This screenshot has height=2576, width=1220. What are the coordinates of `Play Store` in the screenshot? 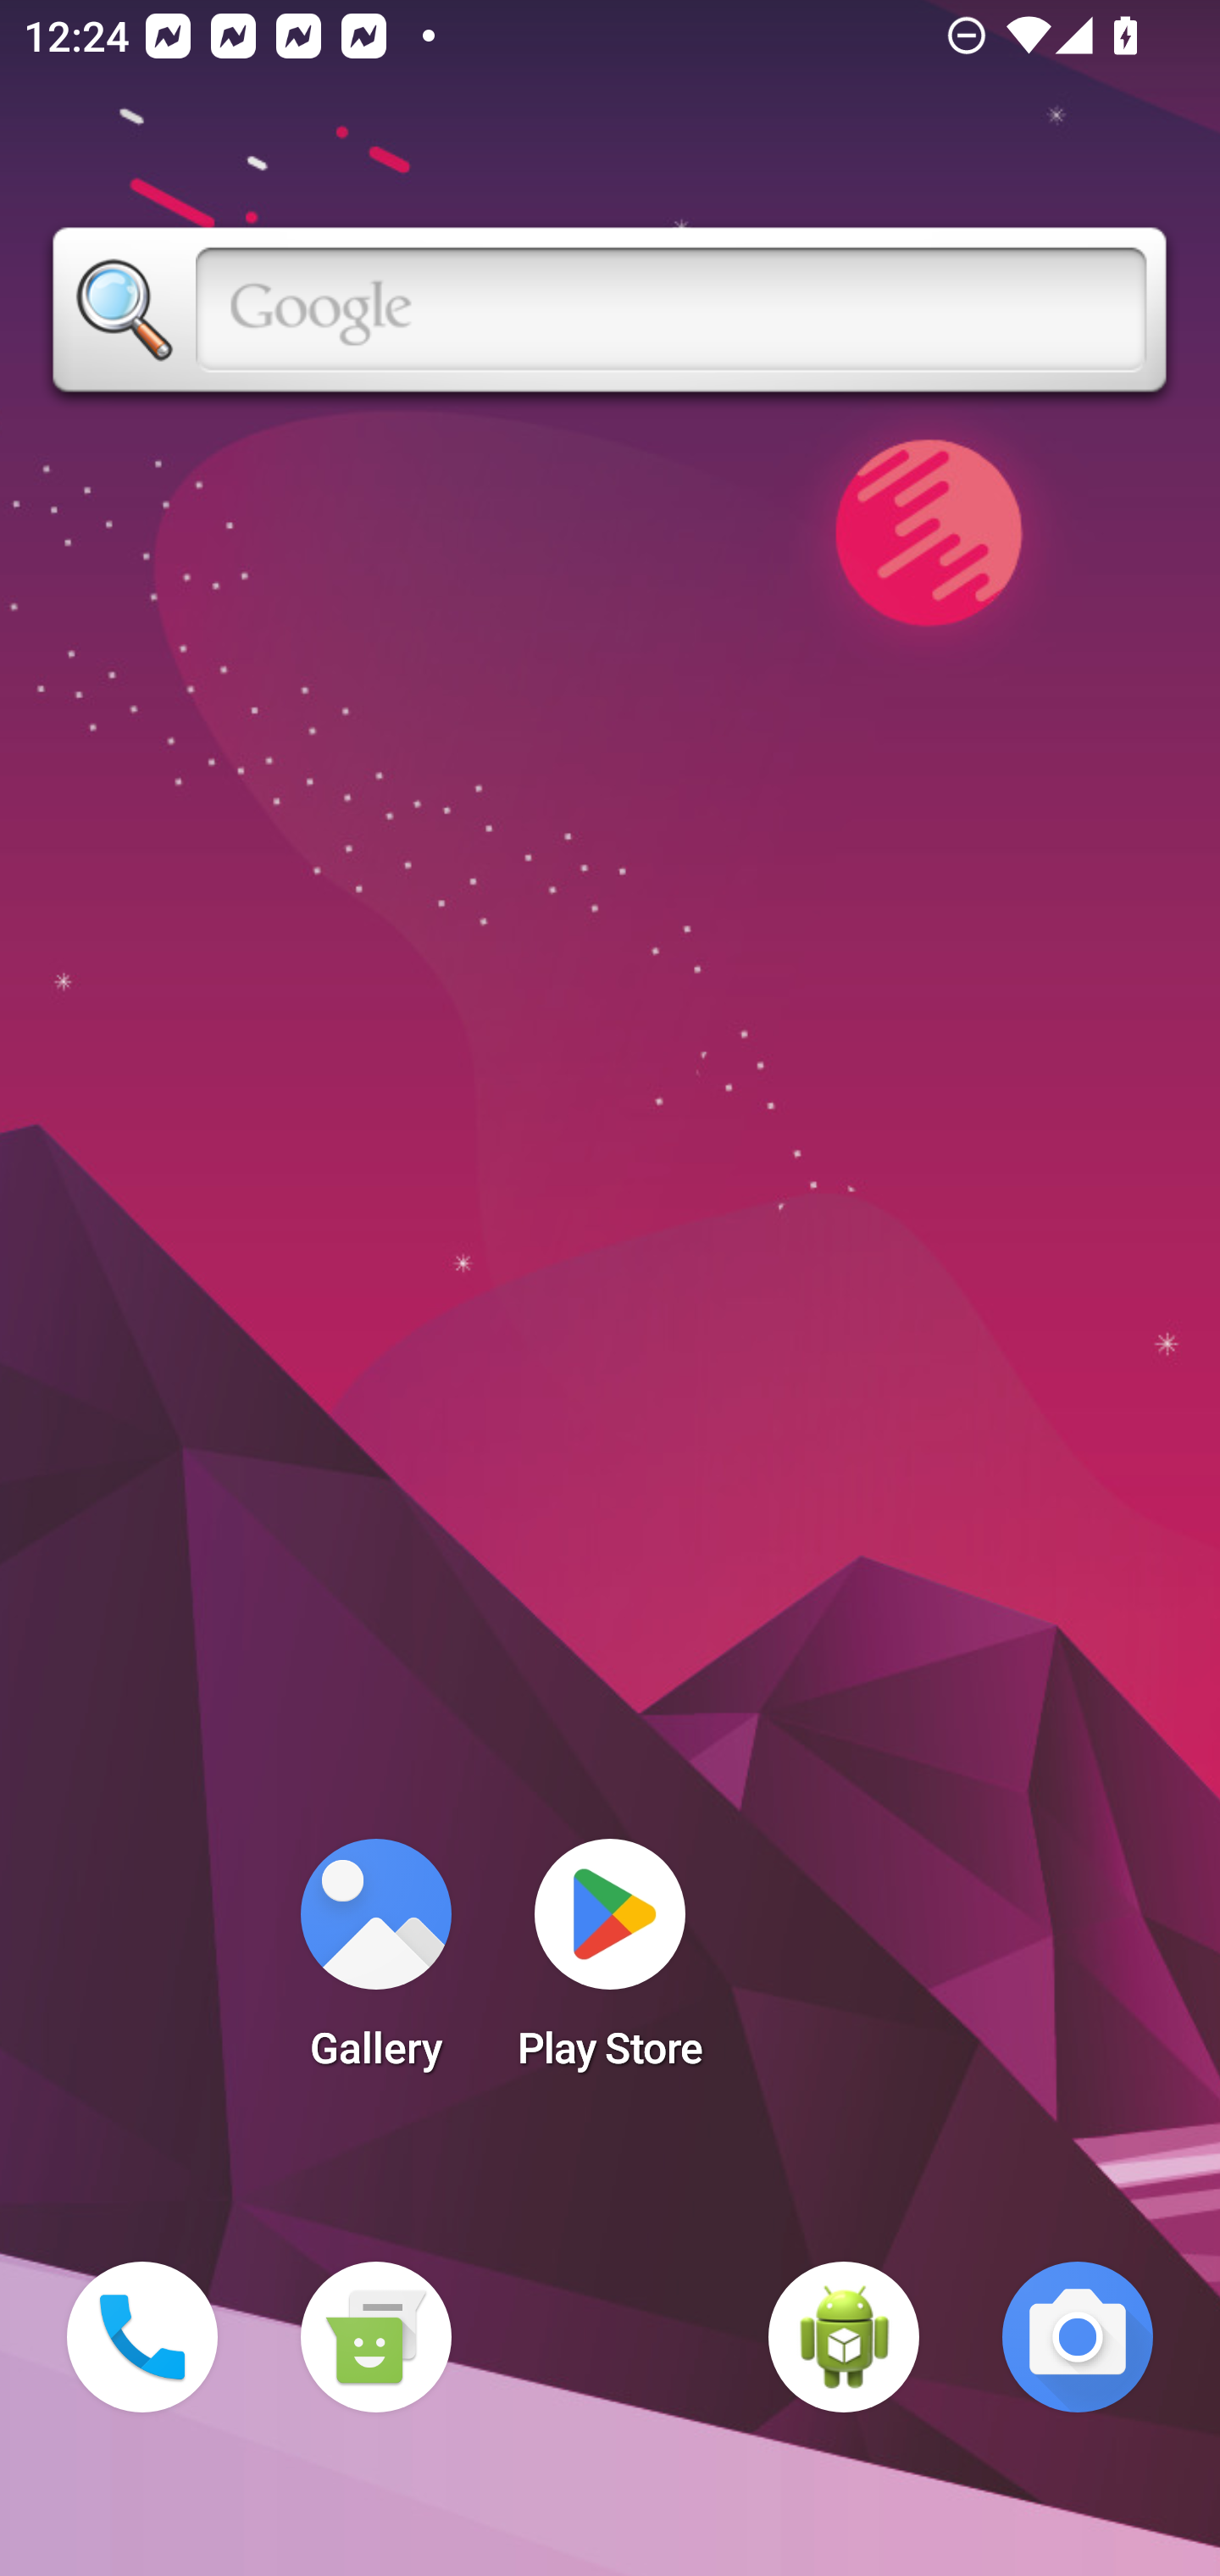 It's located at (610, 1964).